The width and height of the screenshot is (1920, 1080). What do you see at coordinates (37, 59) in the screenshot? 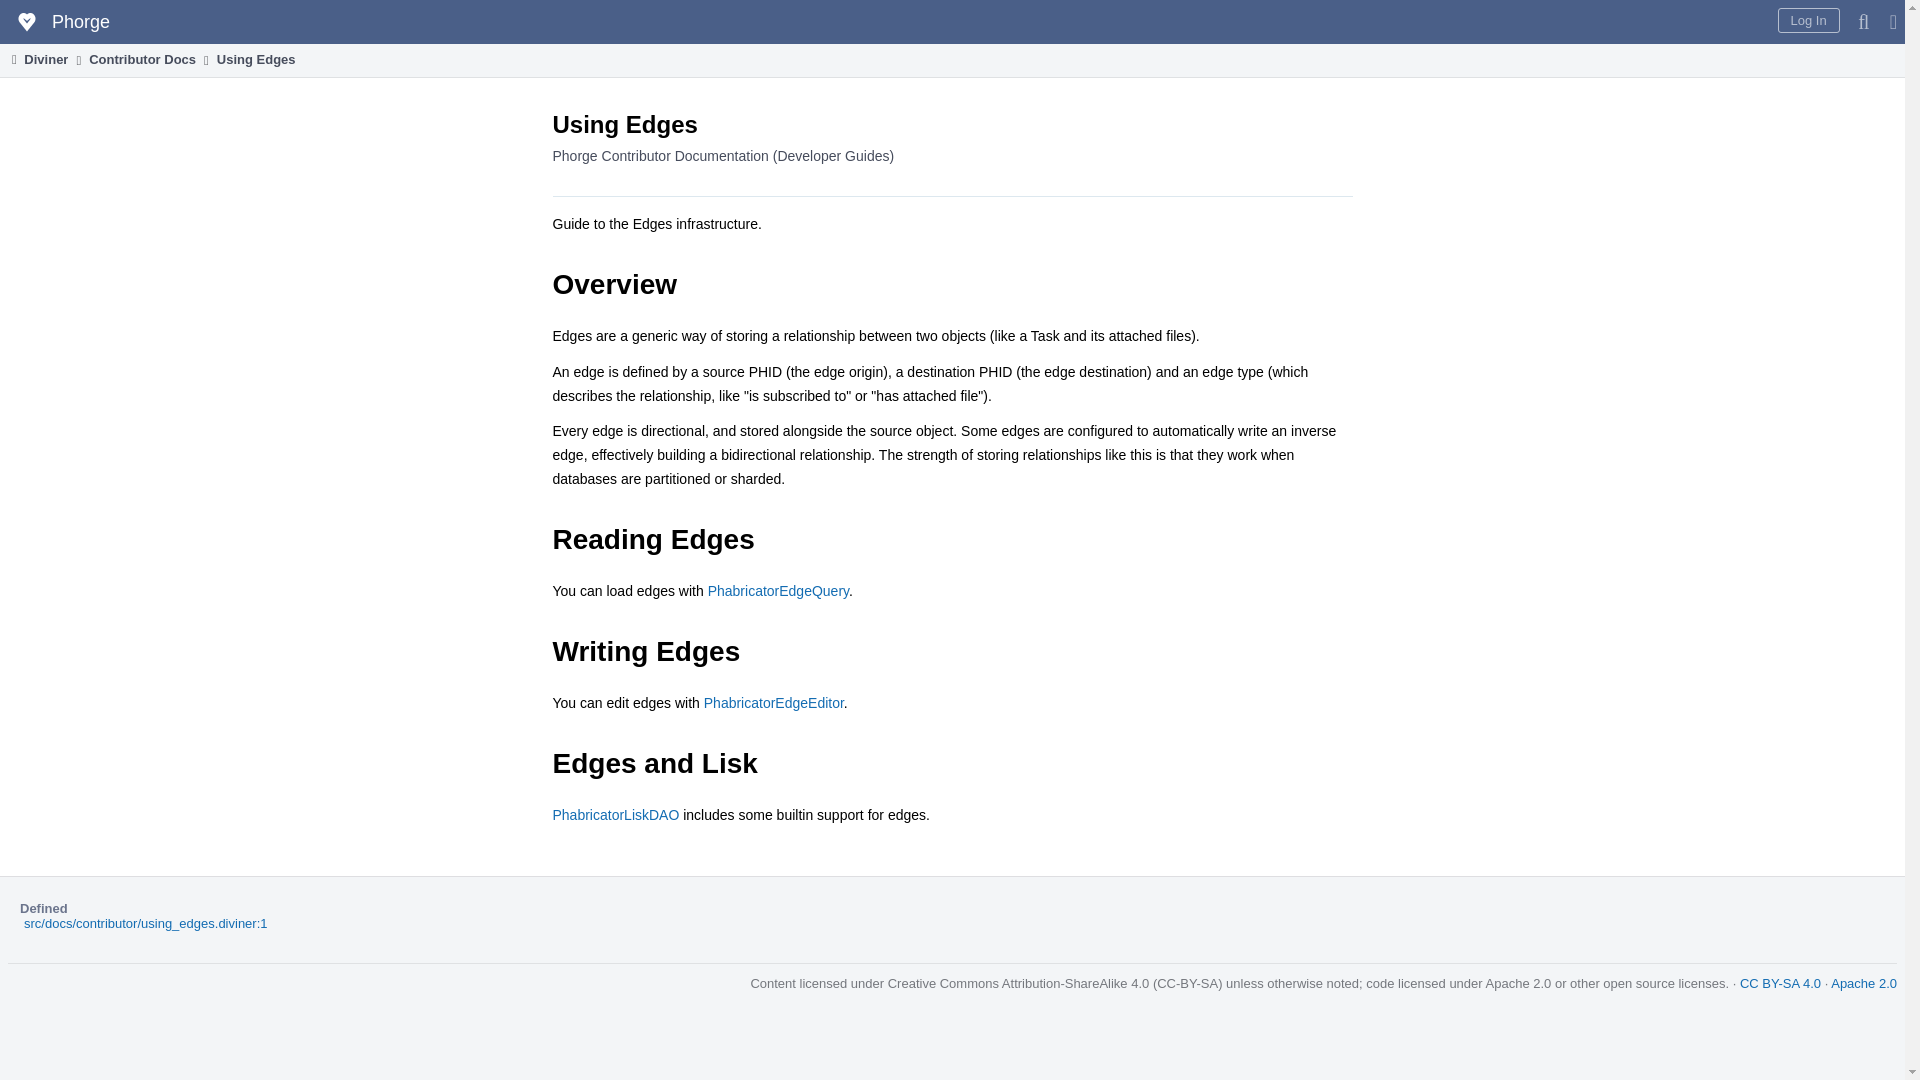
I see `Diviner` at bounding box center [37, 59].